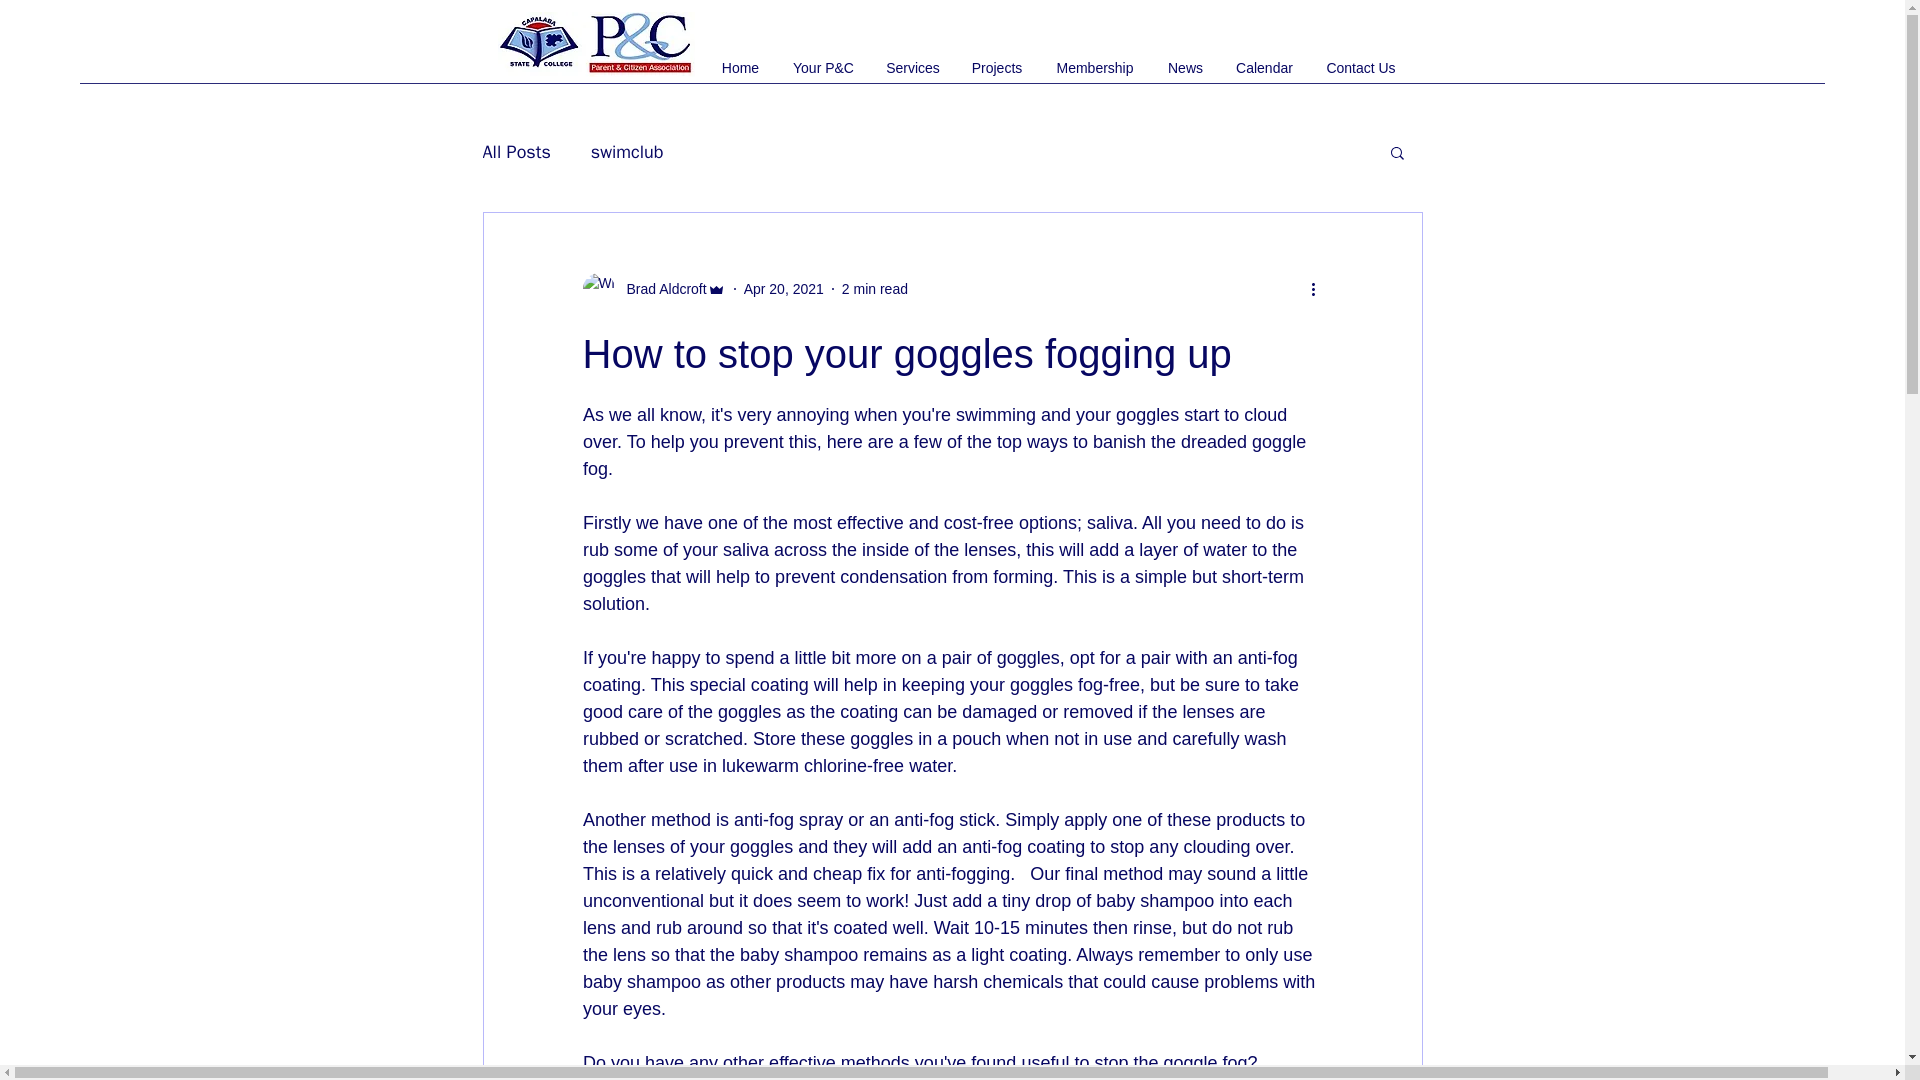 The height and width of the screenshot is (1080, 1920). Describe the element at coordinates (660, 288) in the screenshot. I see `Brad Aldcroft` at that location.